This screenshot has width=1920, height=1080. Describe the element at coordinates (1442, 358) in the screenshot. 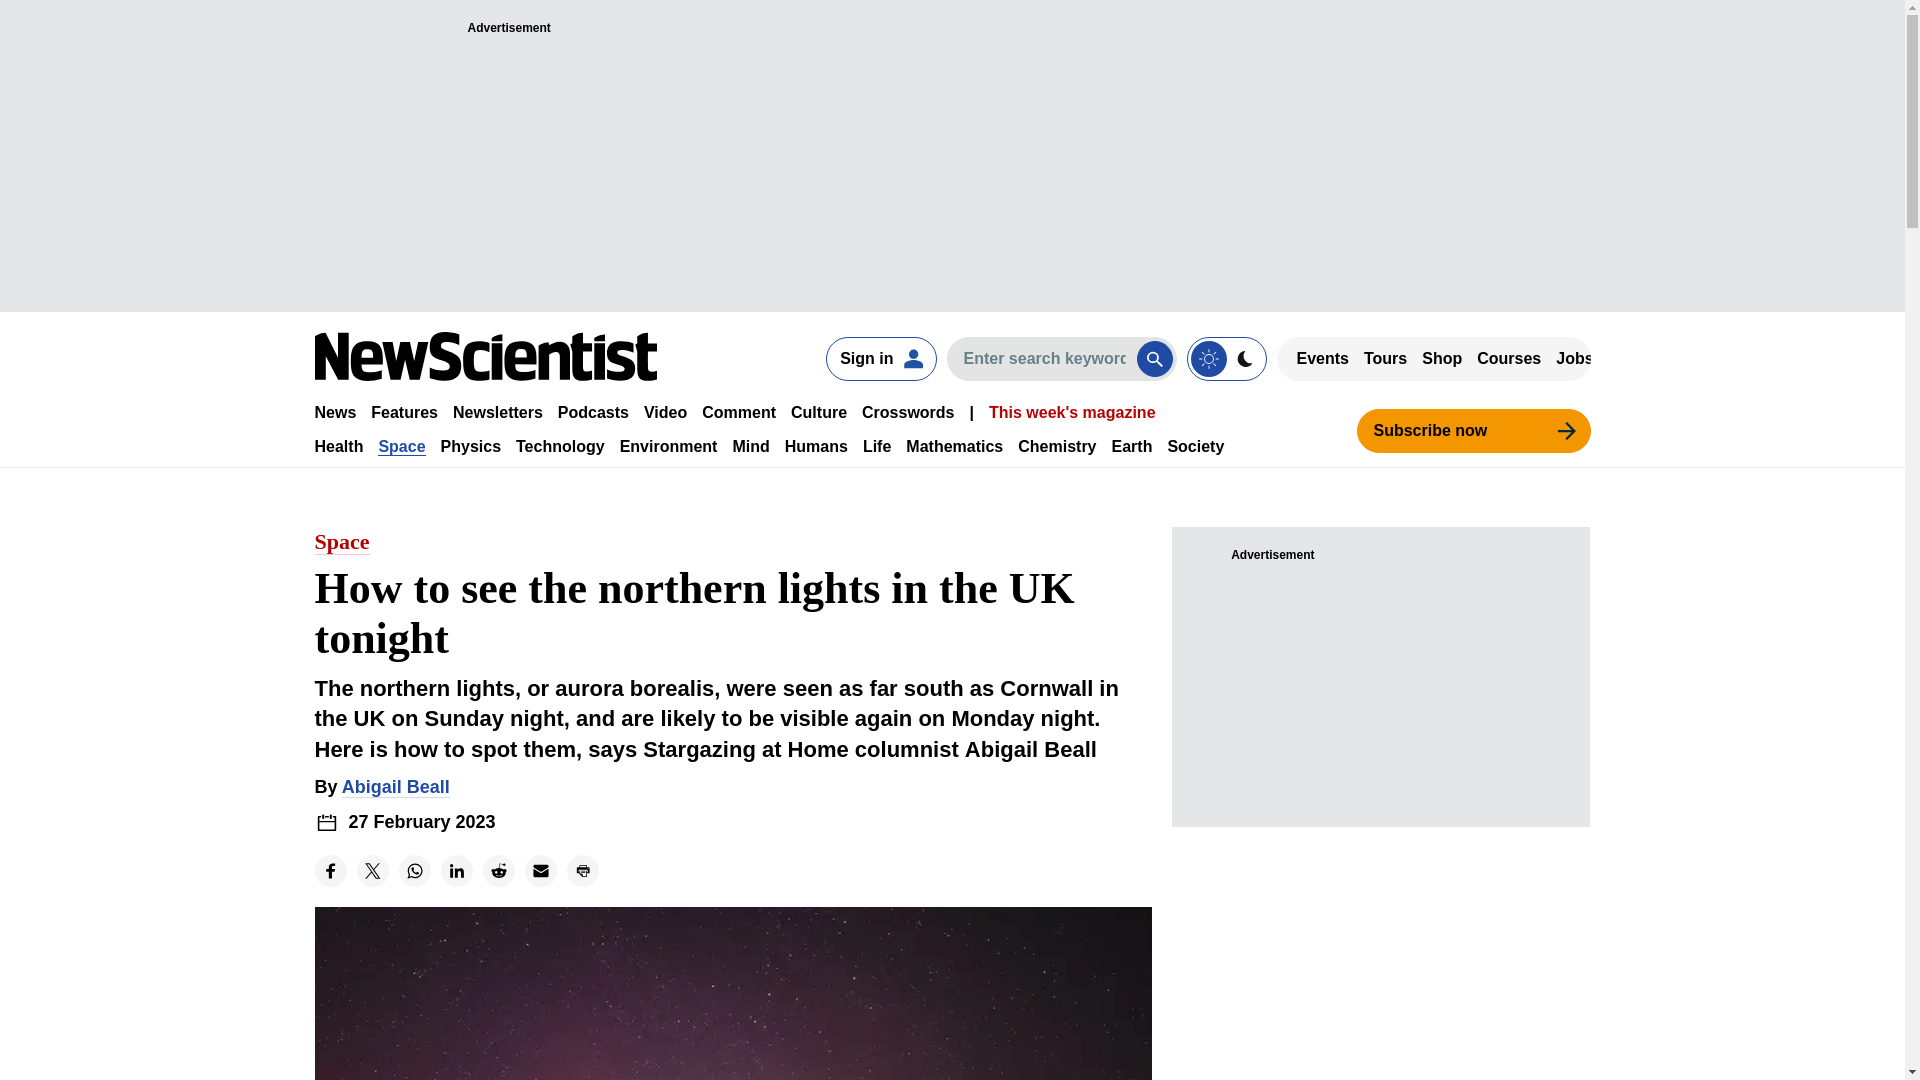

I see `Shop` at that location.